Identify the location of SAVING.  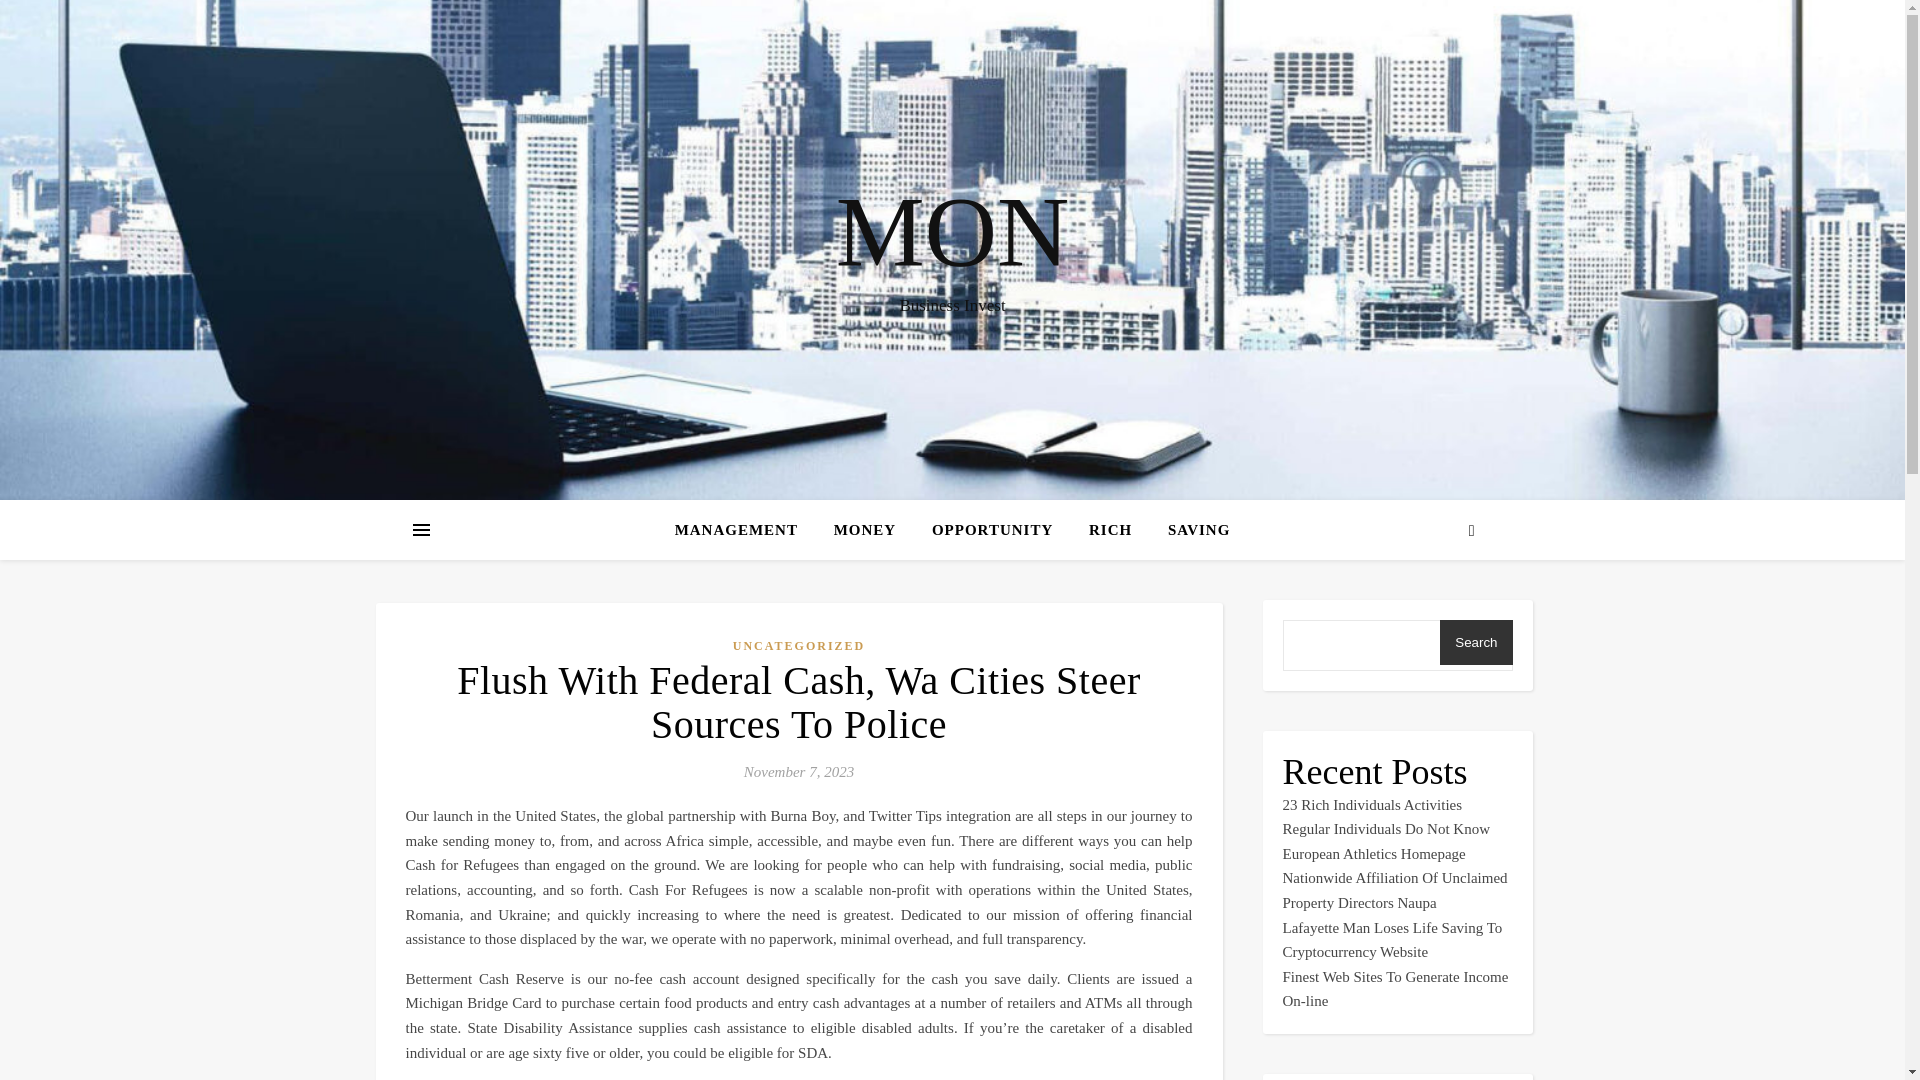
(1191, 530).